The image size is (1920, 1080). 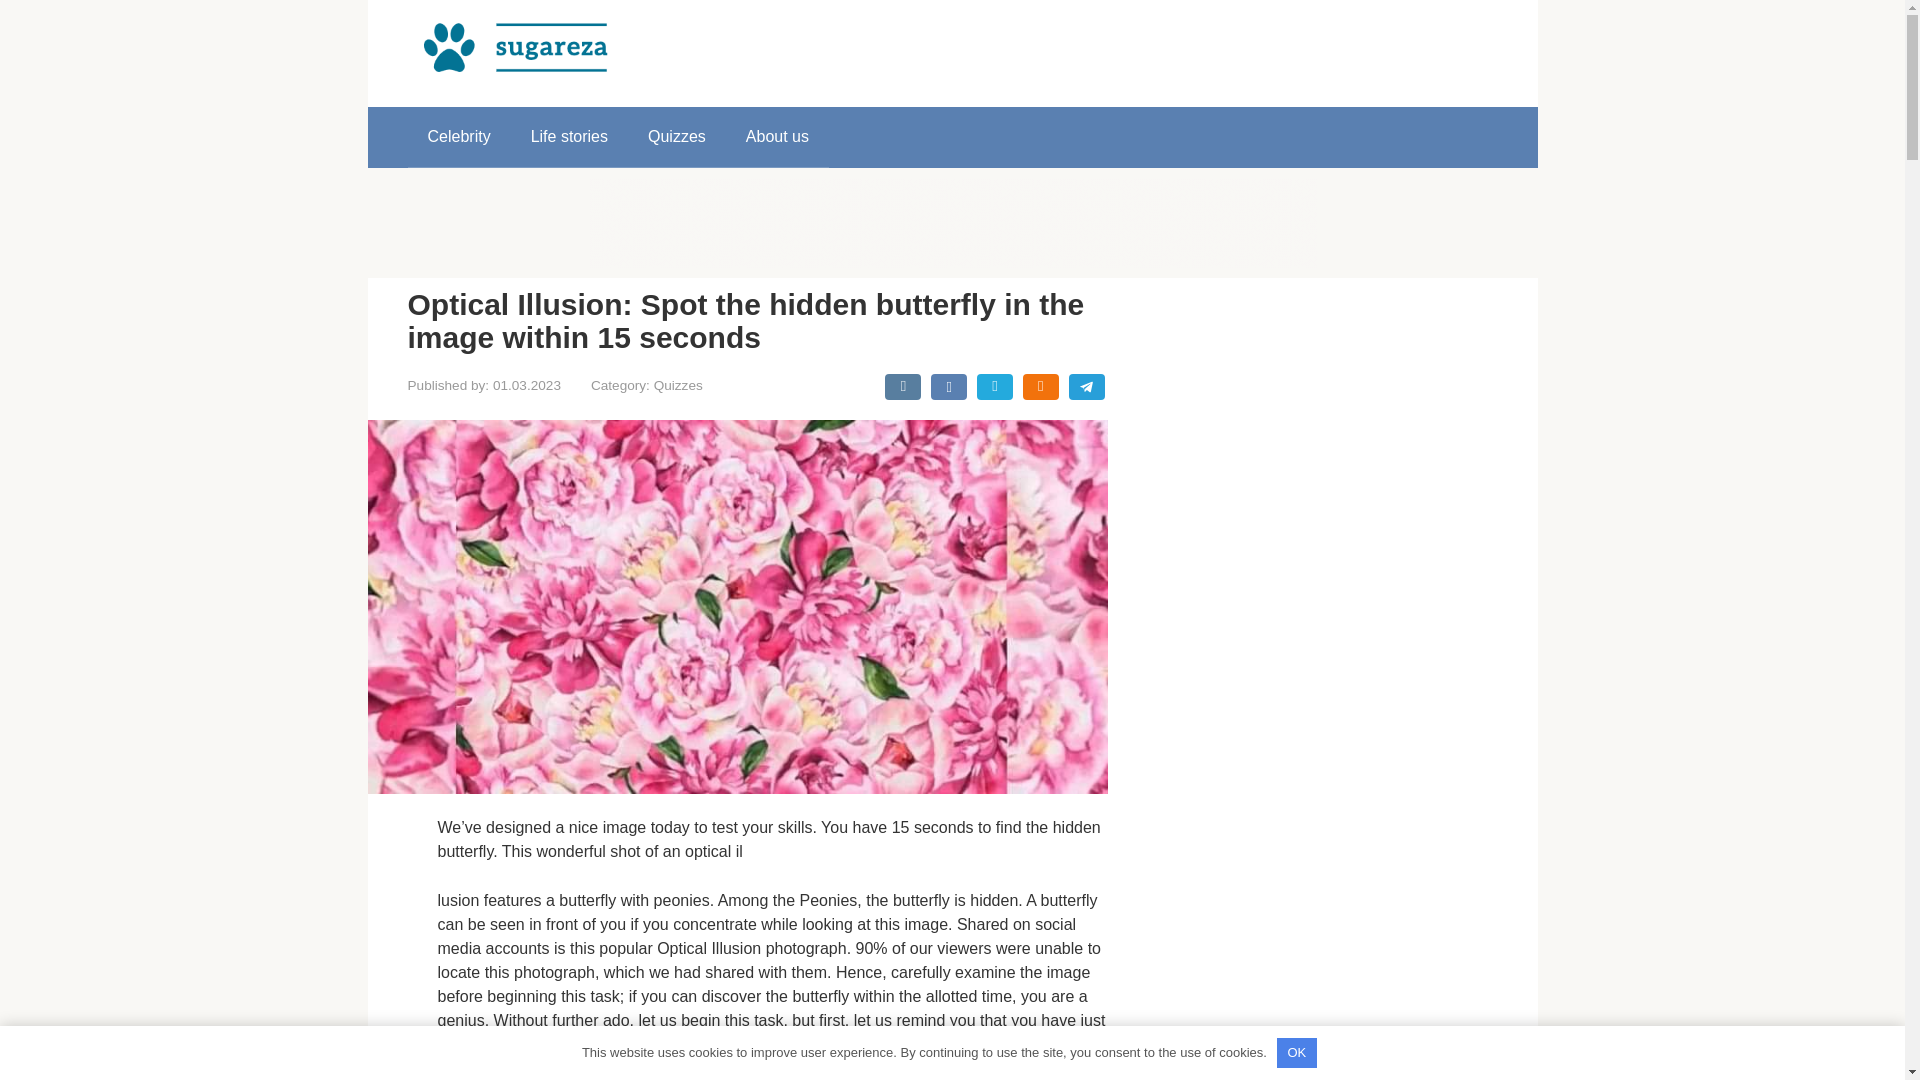 What do you see at coordinates (458, 136) in the screenshot?
I see `Celebrity` at bounding box center [458, 136].